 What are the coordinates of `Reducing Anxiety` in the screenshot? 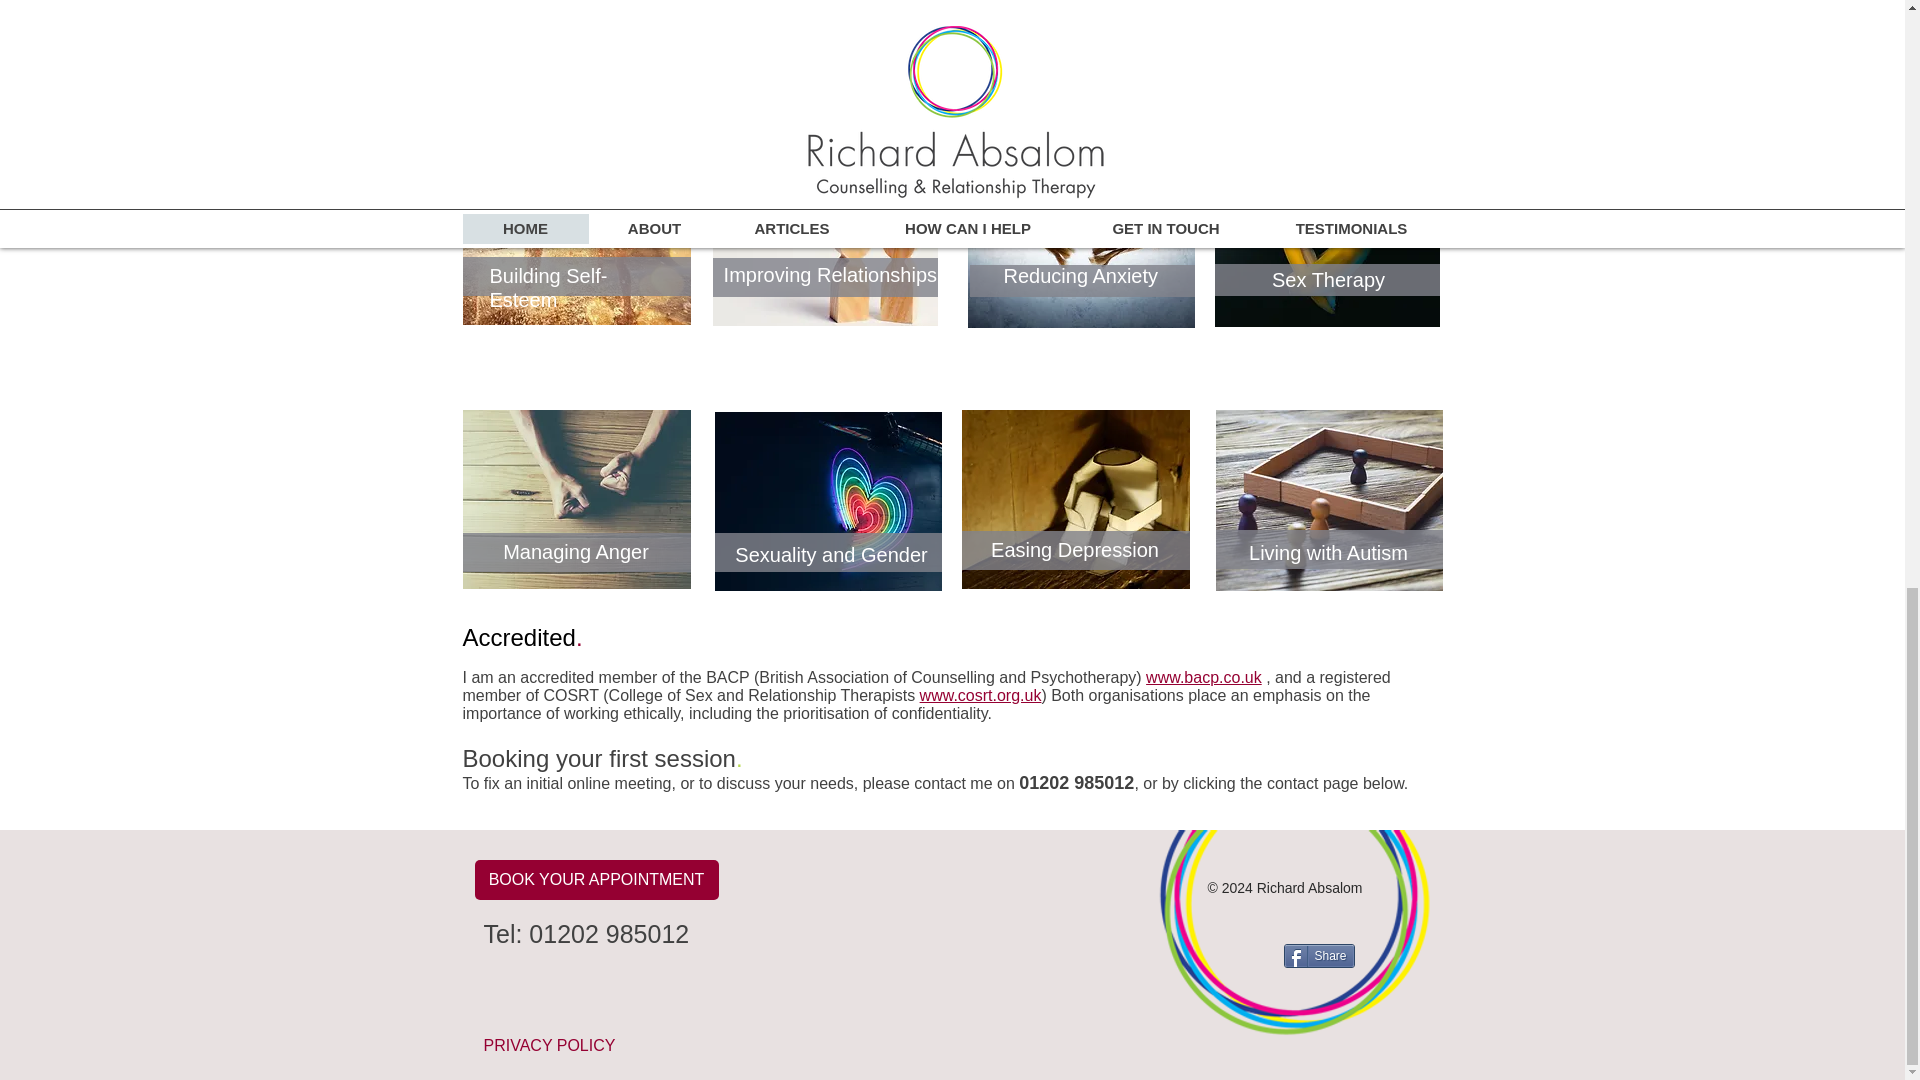 It's located at (1082, 276).